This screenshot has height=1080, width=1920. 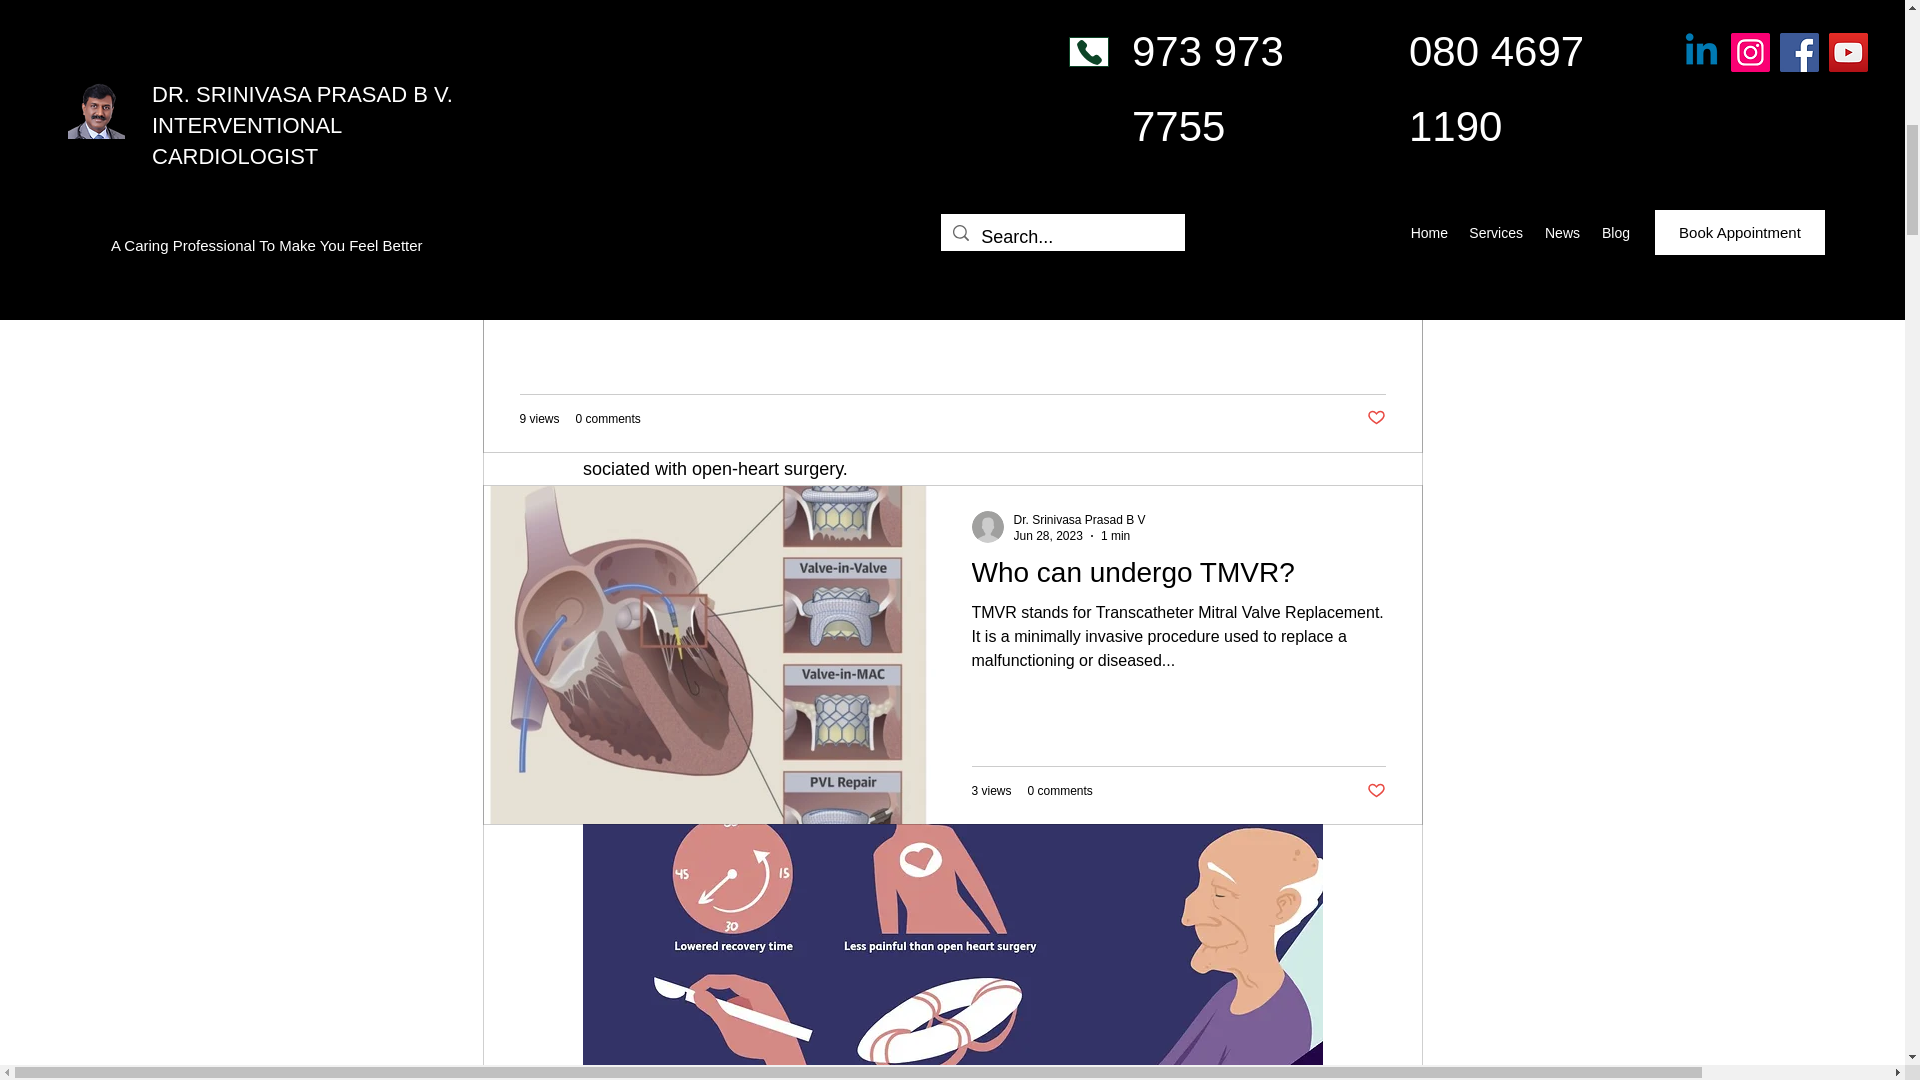 What do you see at coordinates (1048, 536) in the screenshot?
I see `Jun 28, 2023` at bounding box center [1048, 536].